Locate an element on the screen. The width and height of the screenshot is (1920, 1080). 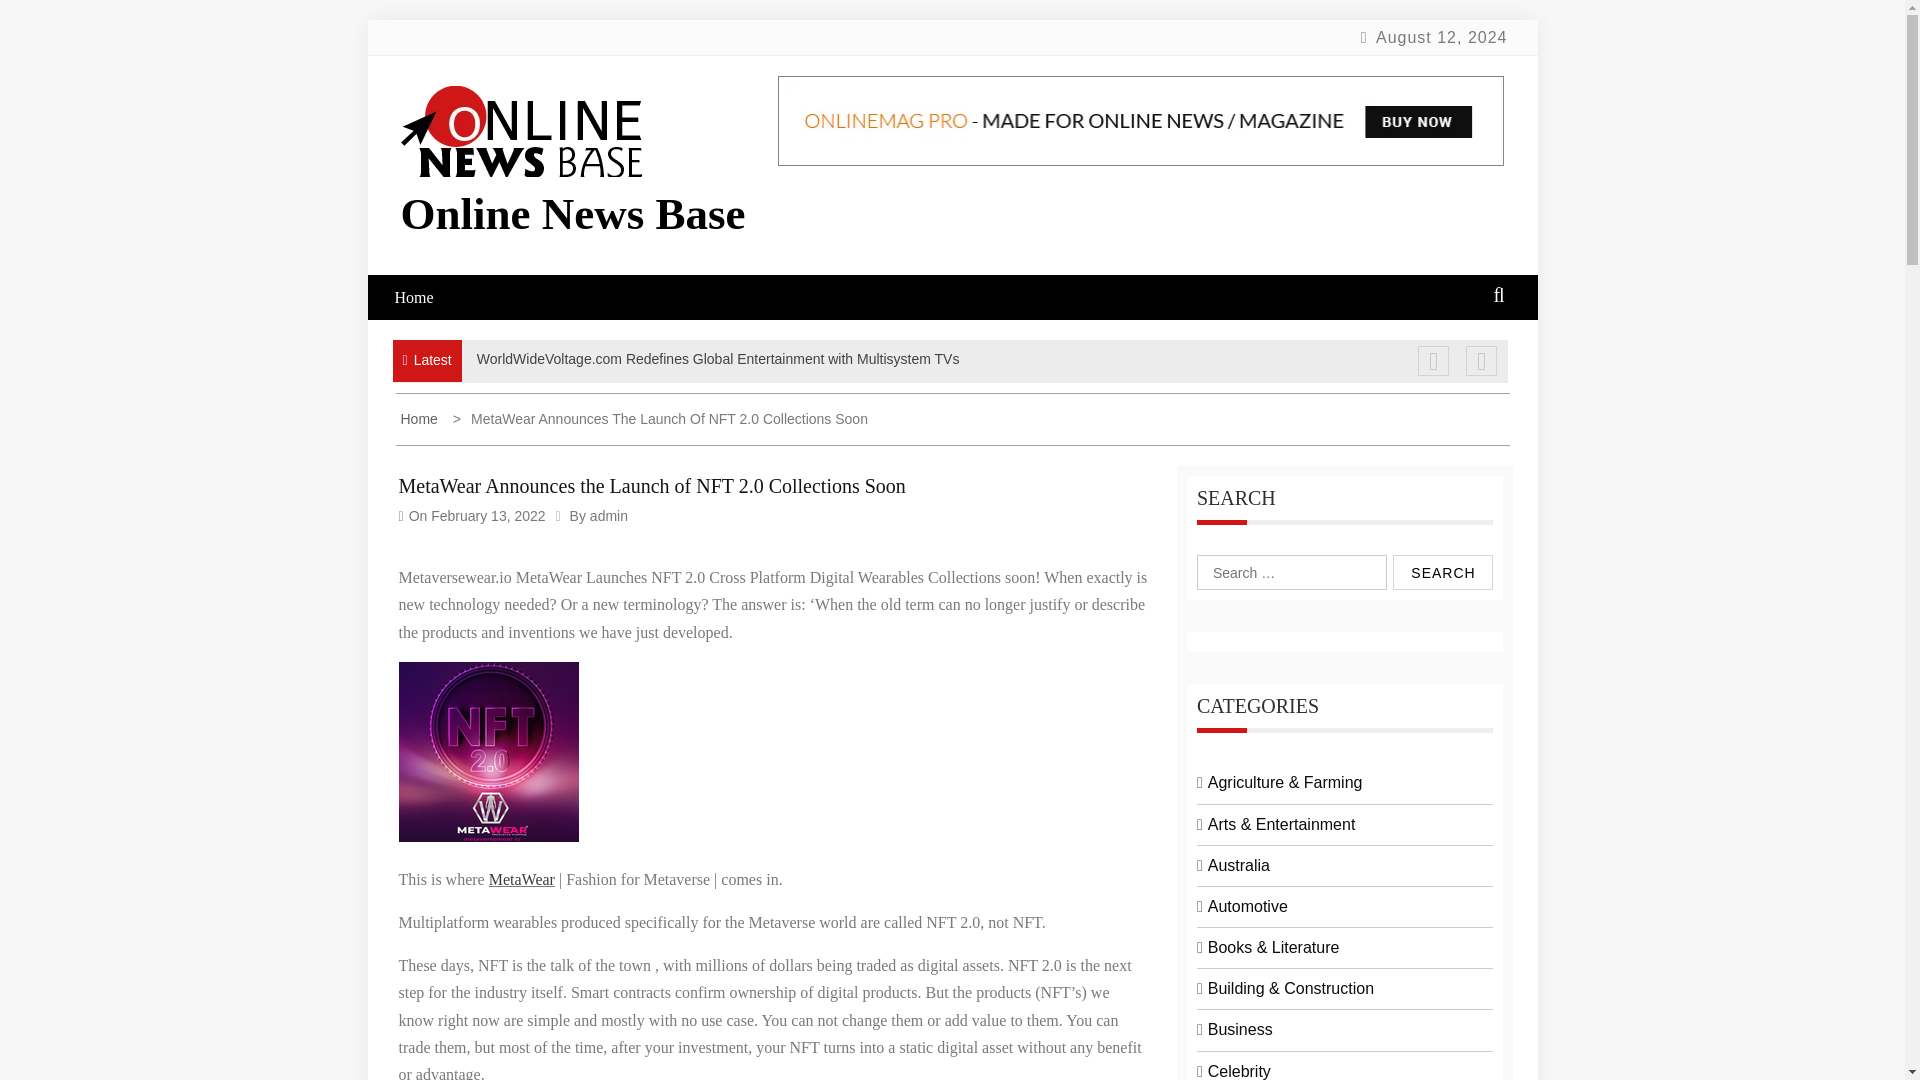
Search is located at coordinates (1443, 572).